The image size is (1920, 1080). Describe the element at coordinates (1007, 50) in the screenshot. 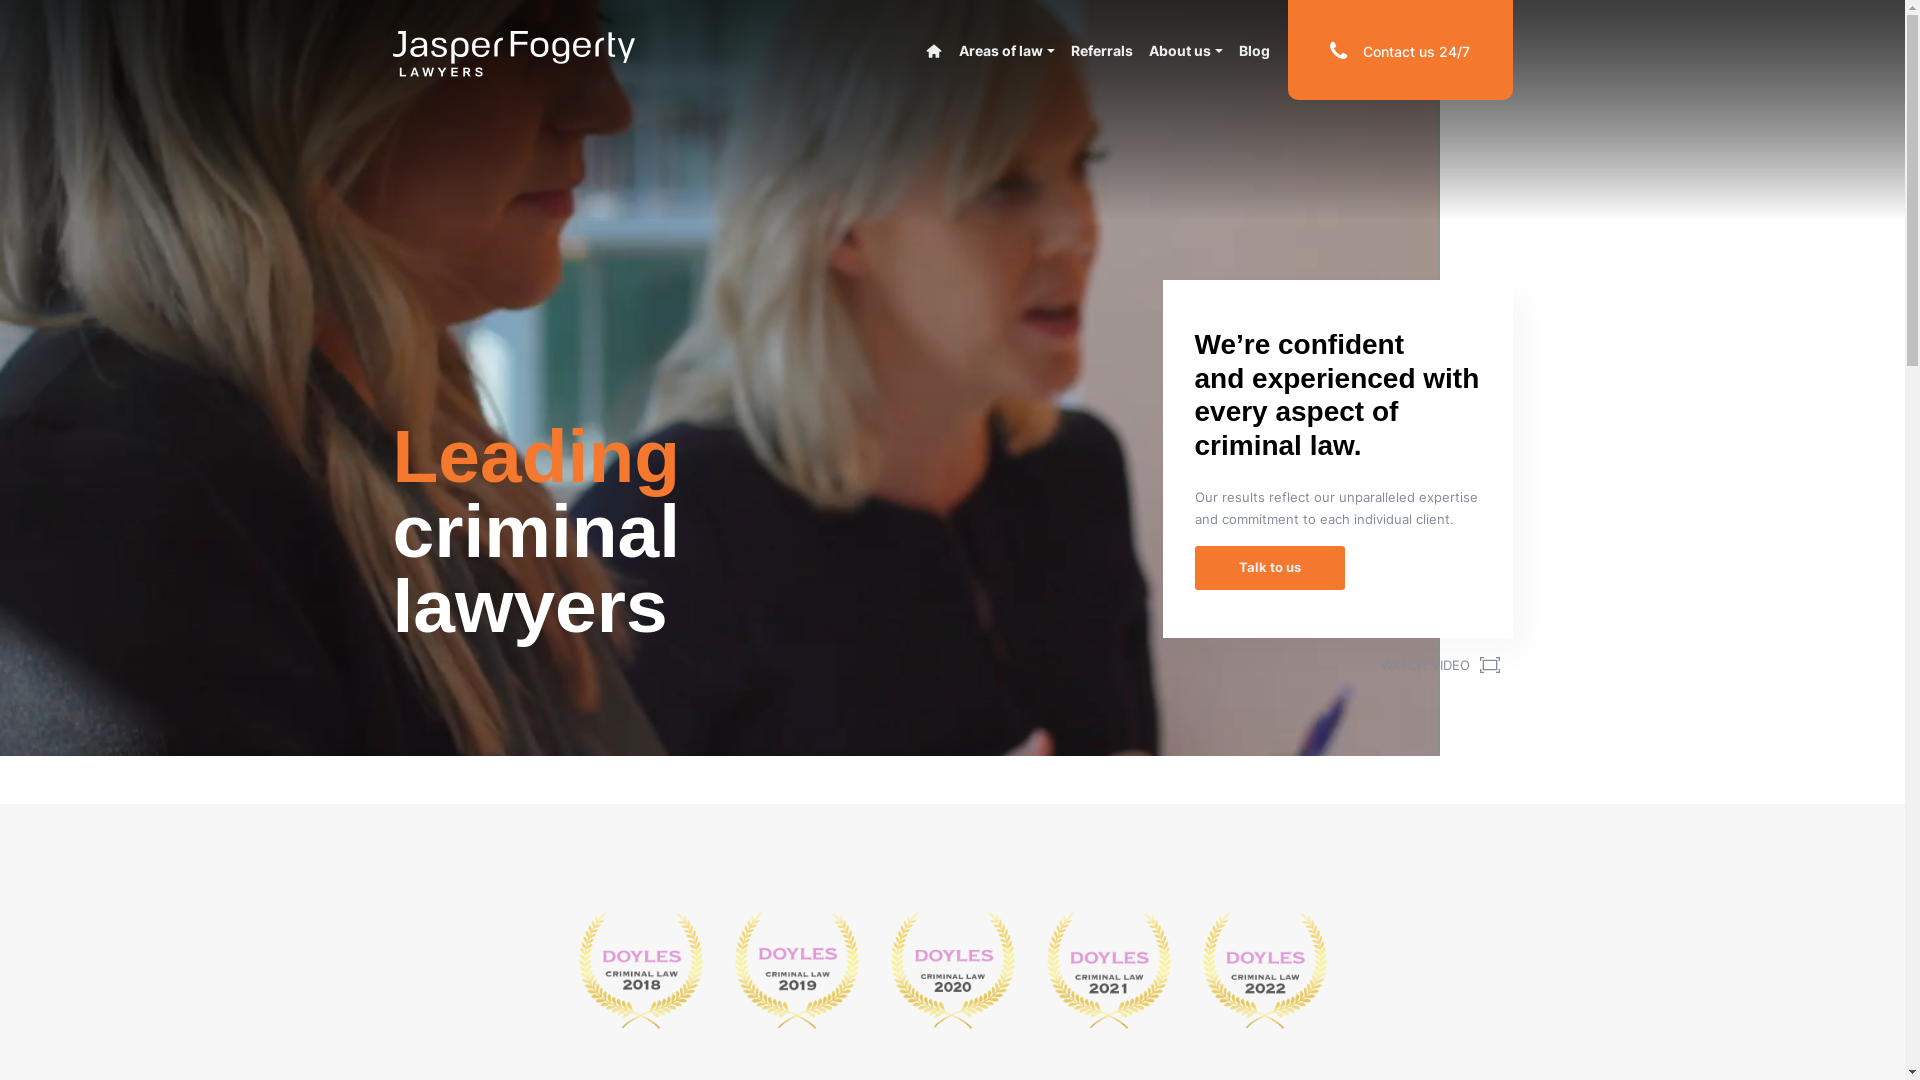

I see `Areas of law` at that location.